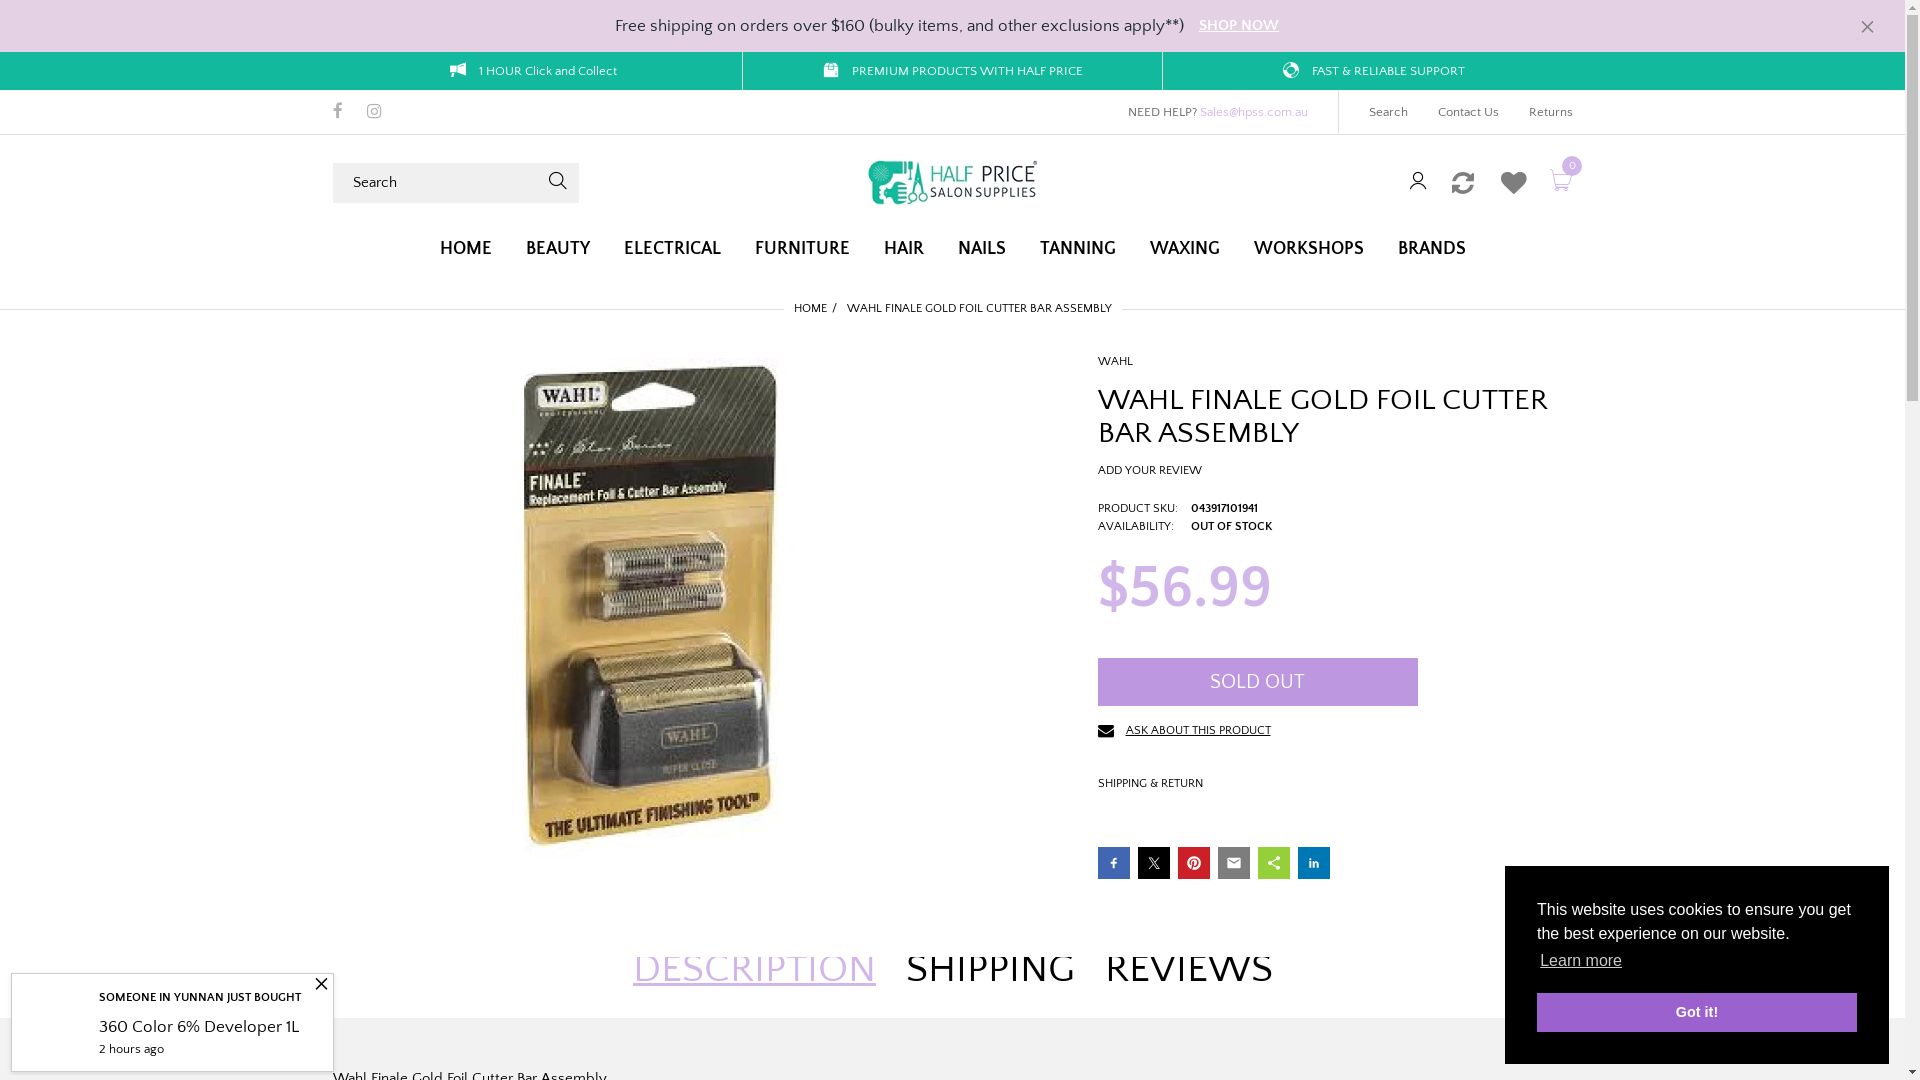 The width and height of the screenshot is (1920, 1080). What do you see at coordinates (904, 250) in the screenshot?
I see `HAIR` at bounding box center [904, 250].